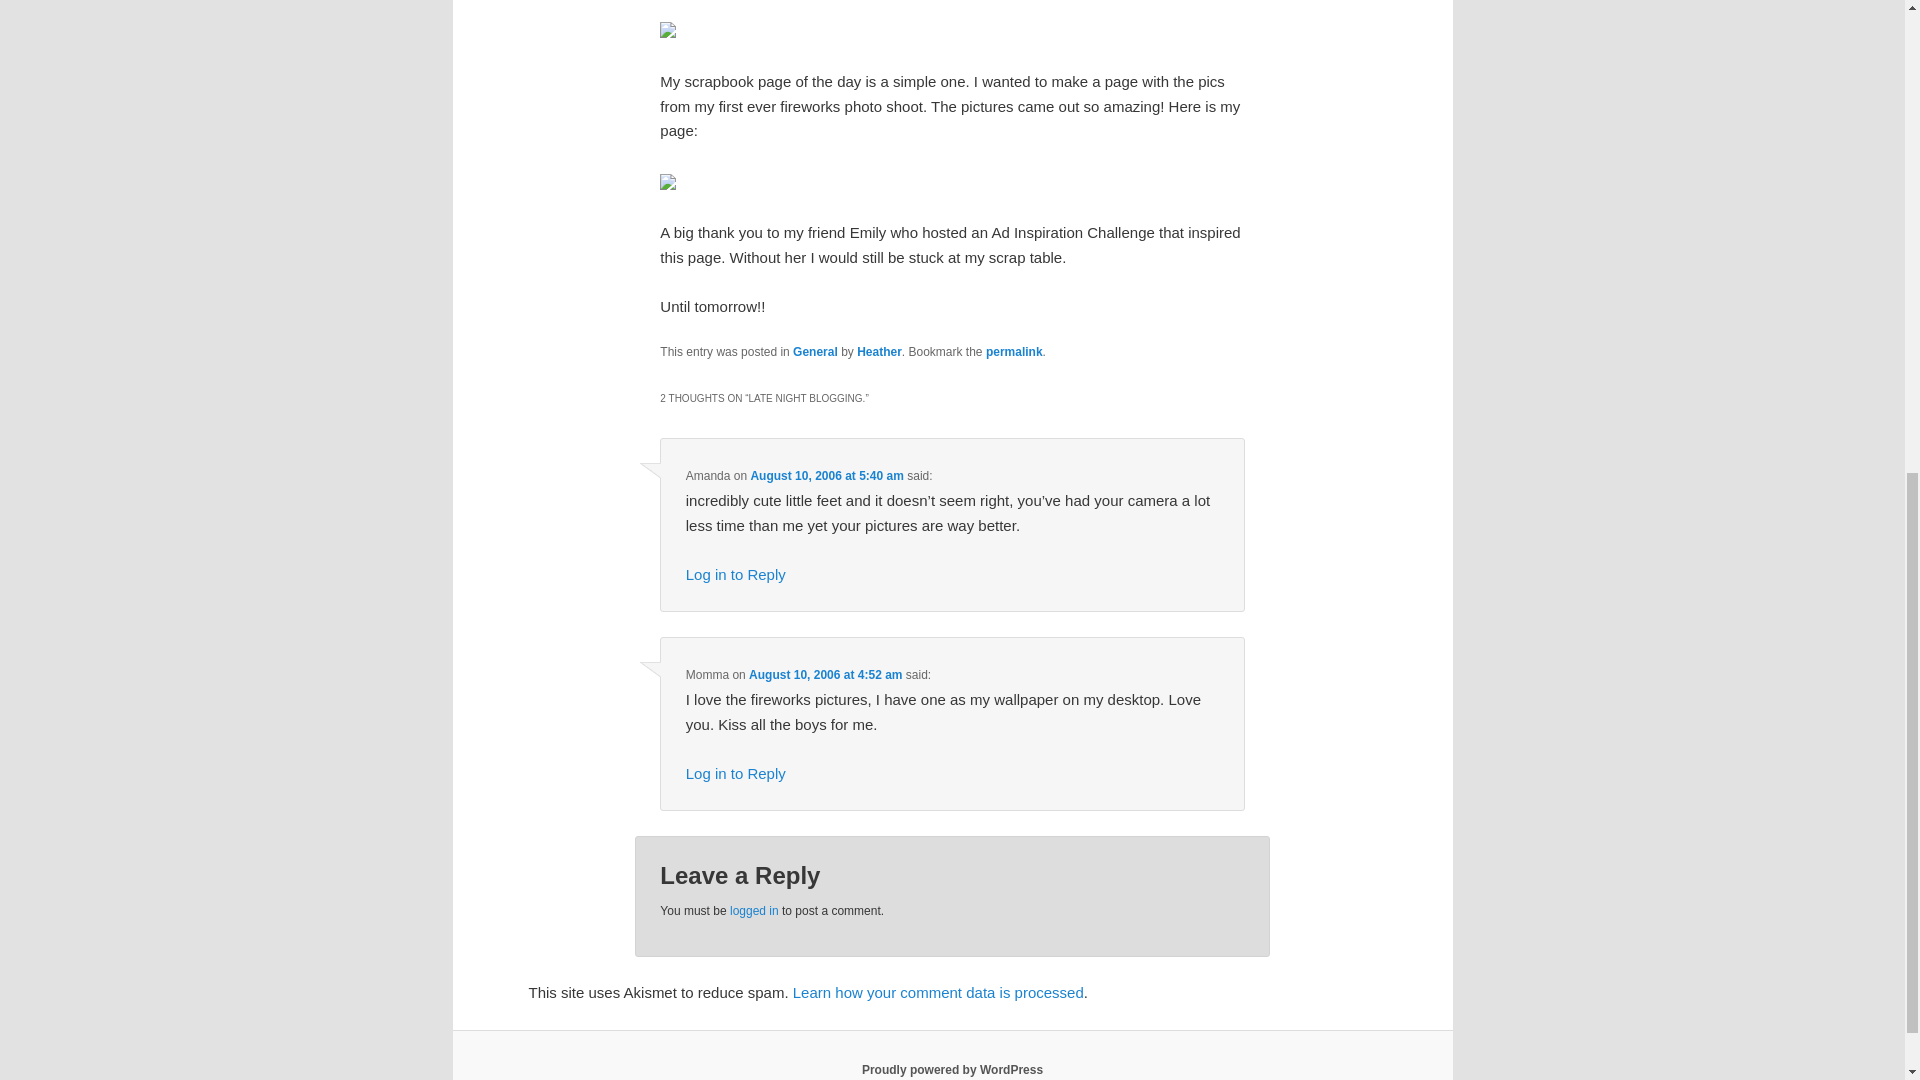 This screenshot has width=1920, height=1080. What do you see at coordinates (814, 351) in the screenshot?
I see `General` at bounding box center [814, 351].